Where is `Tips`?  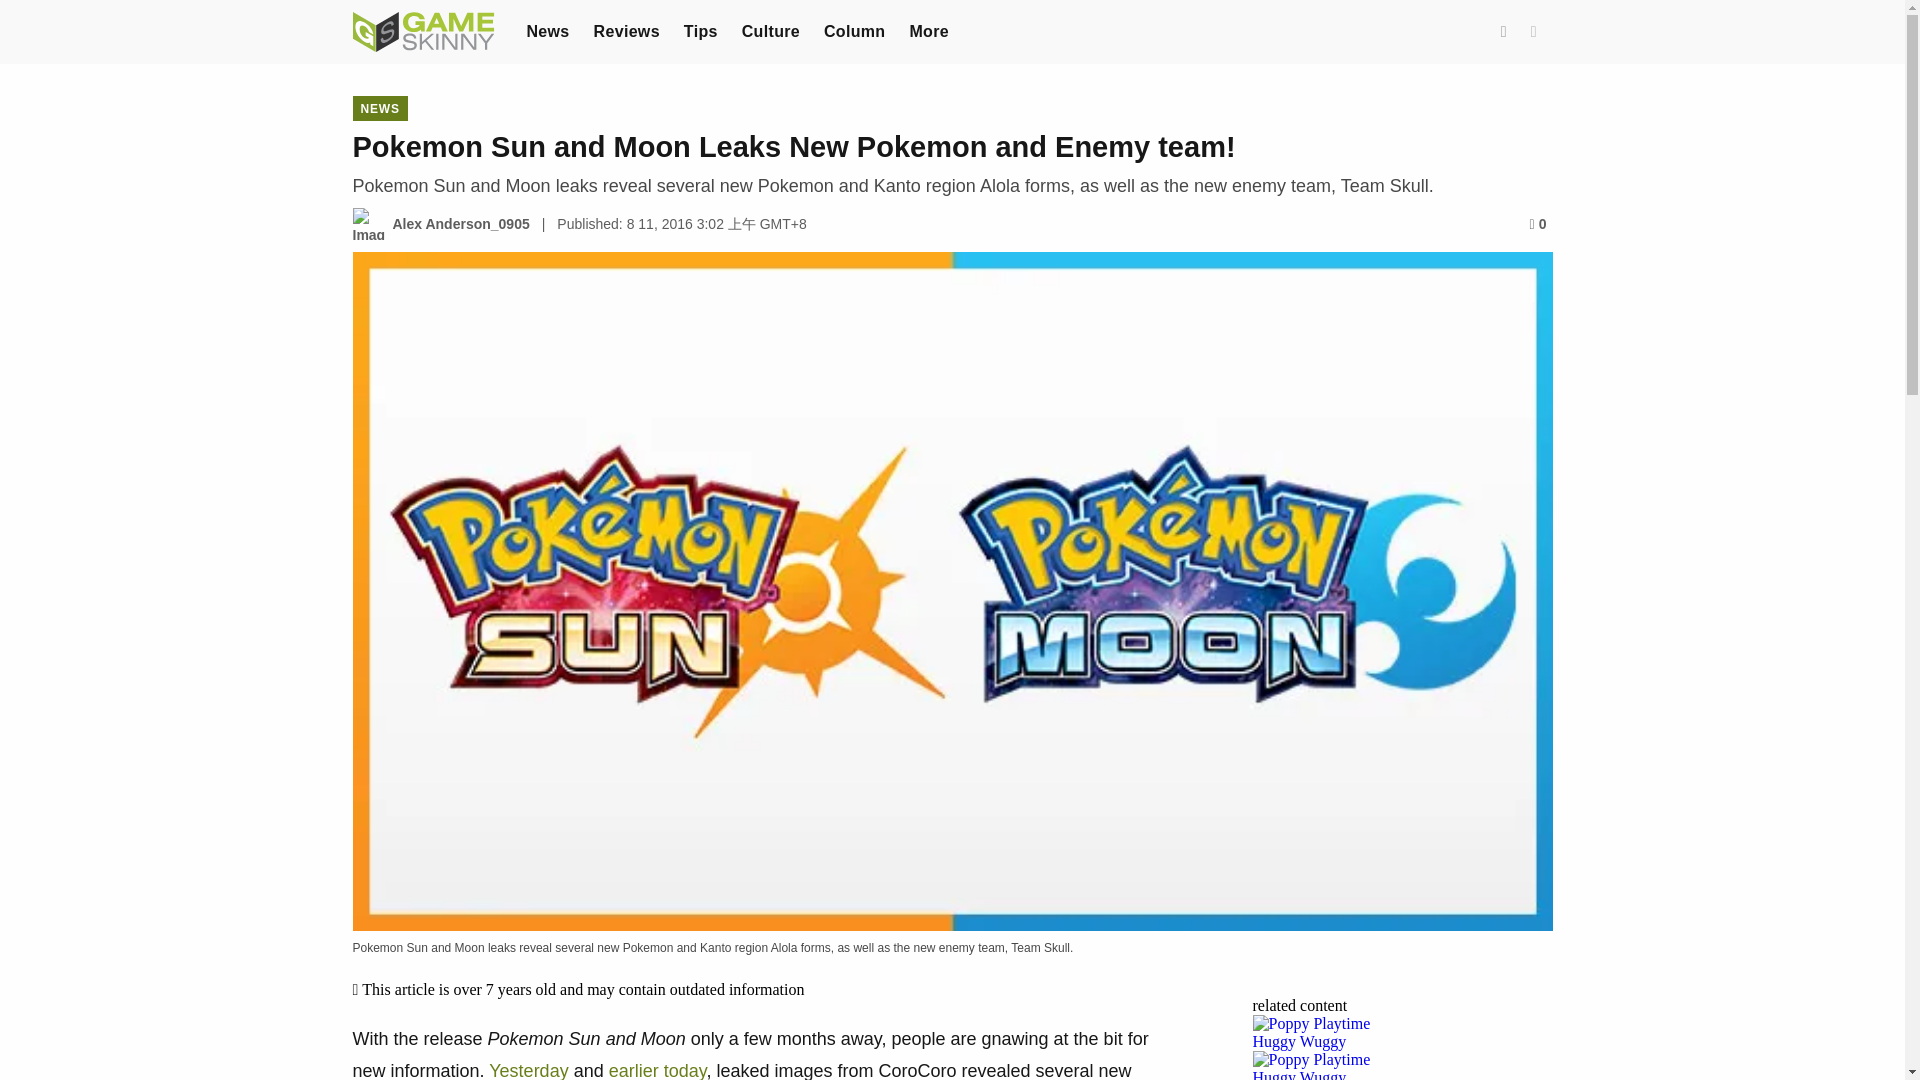
Tips is located at coordinates (700, 30).